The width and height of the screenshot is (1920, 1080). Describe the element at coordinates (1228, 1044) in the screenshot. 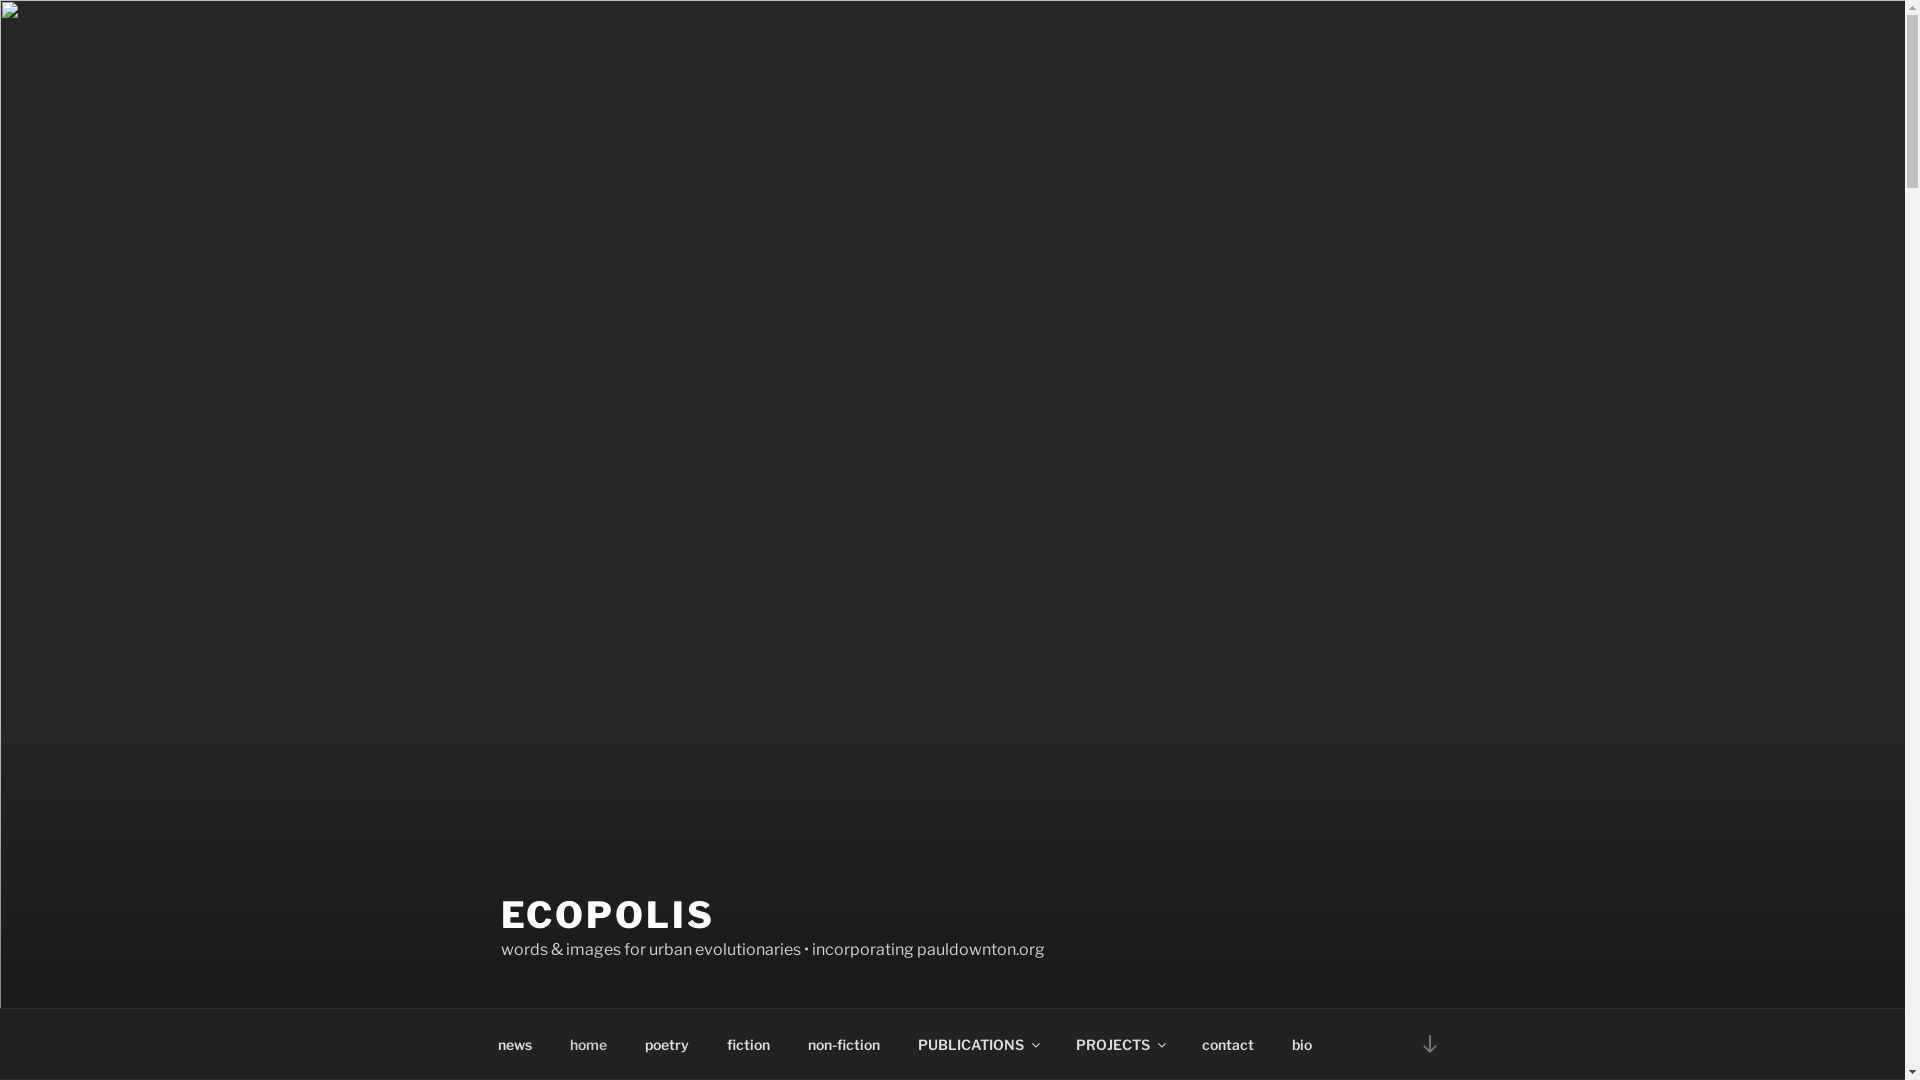

I see `contact` at that location.